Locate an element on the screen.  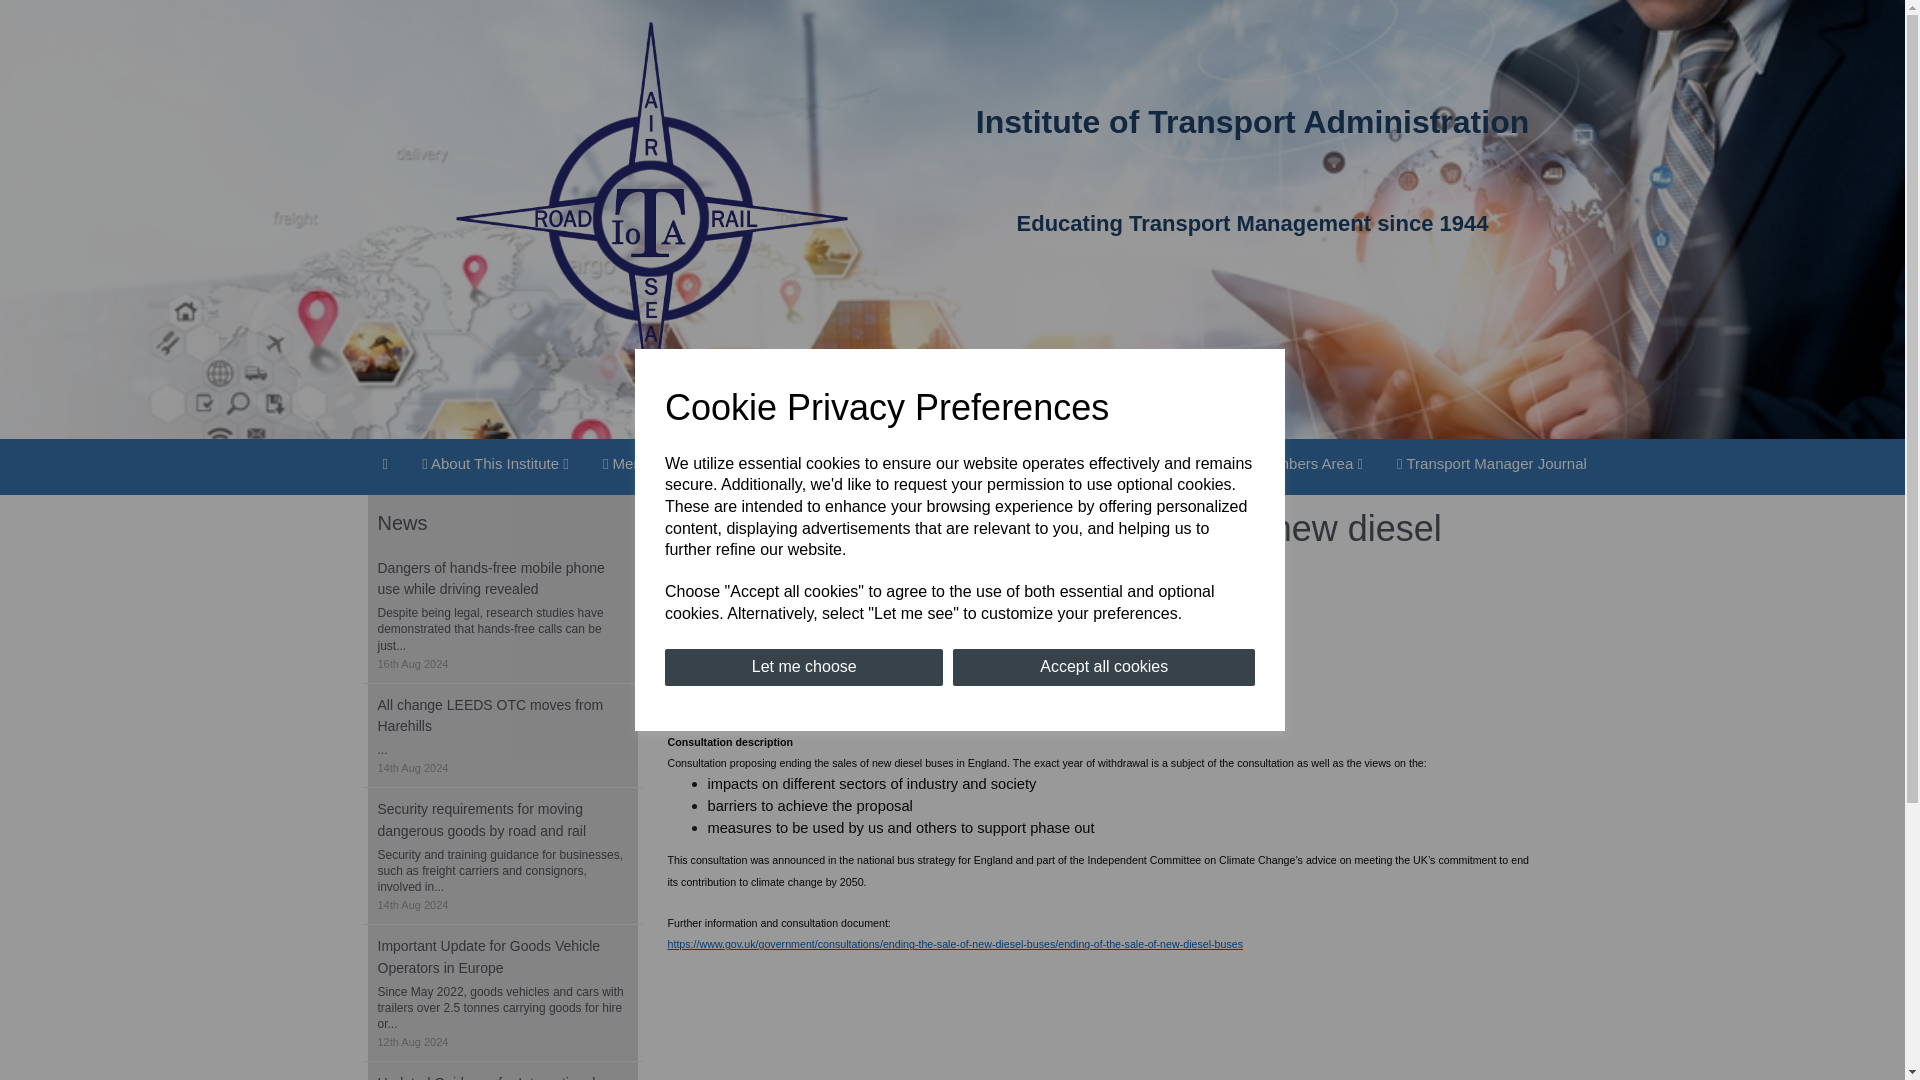
Membership is located at coordinates (654, 464).